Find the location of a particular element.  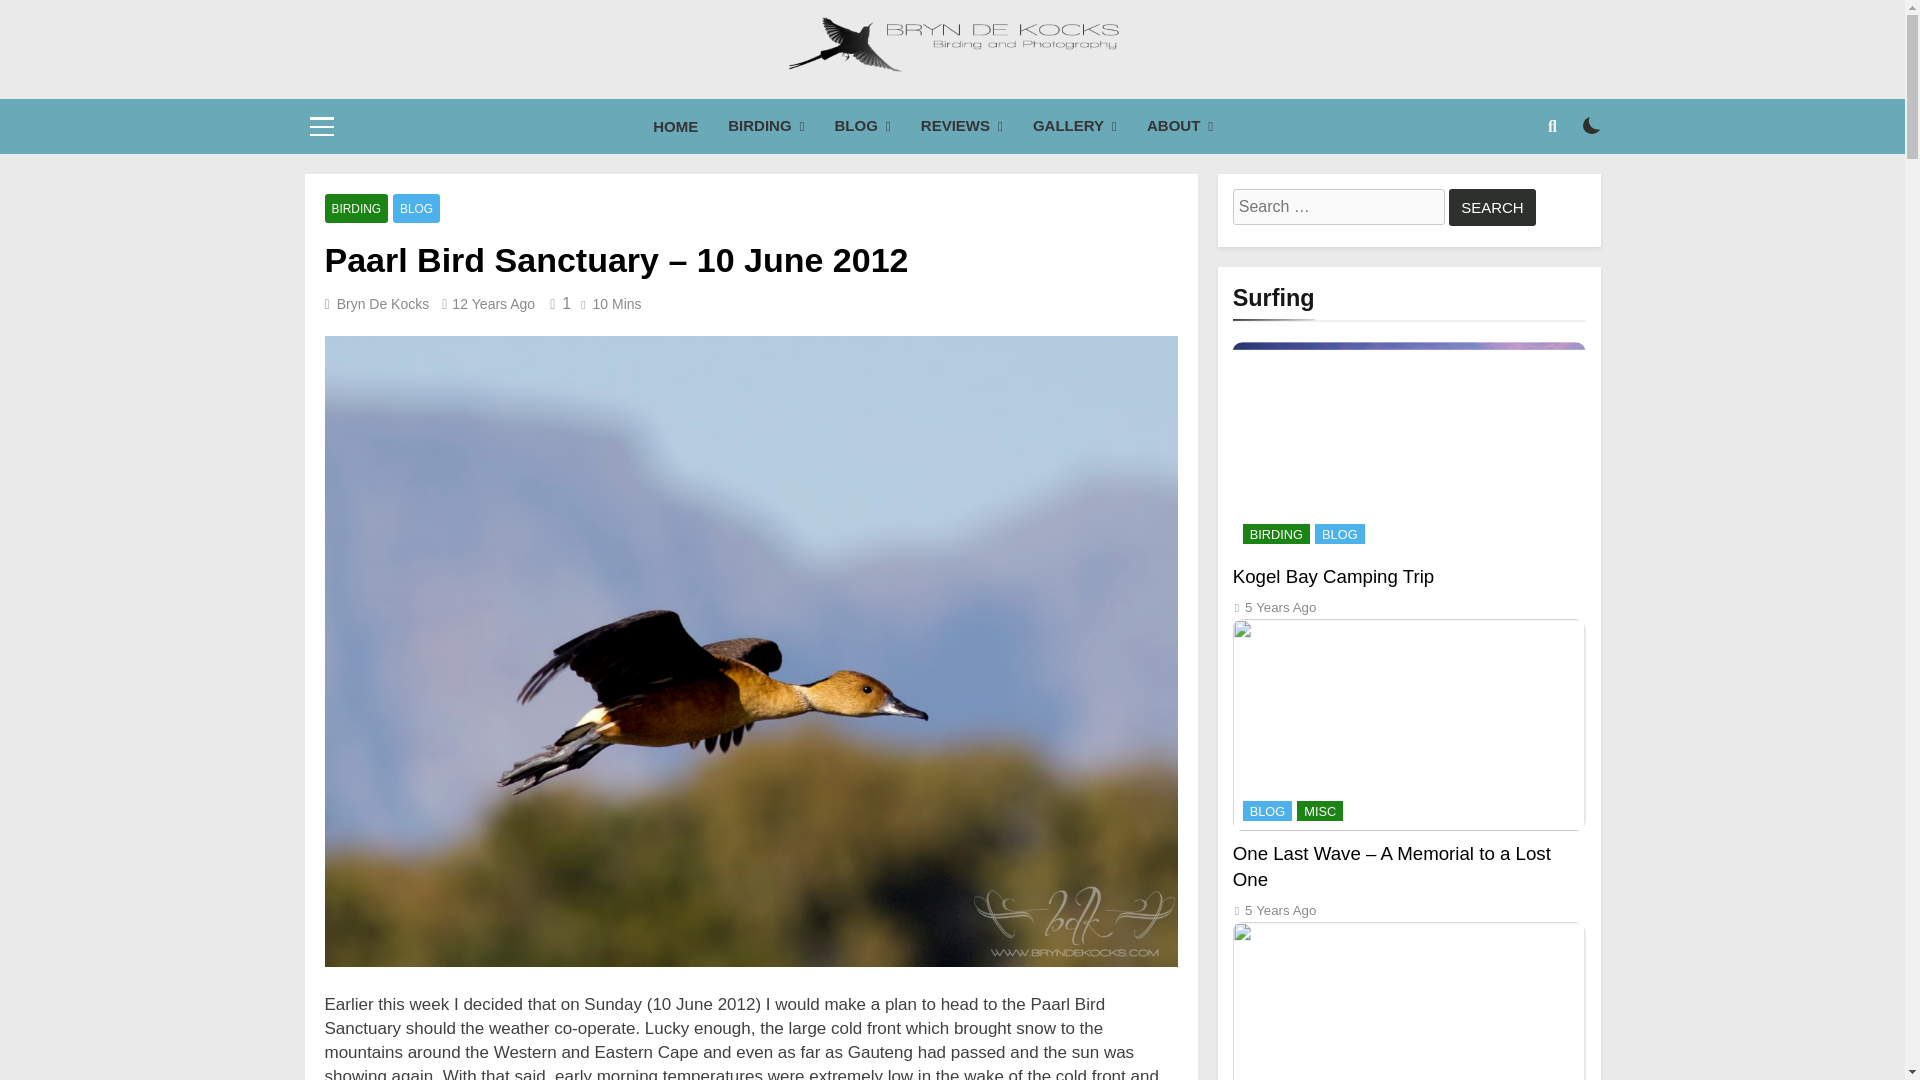

Bryn De Kocks is located at coordinates (796, 114).